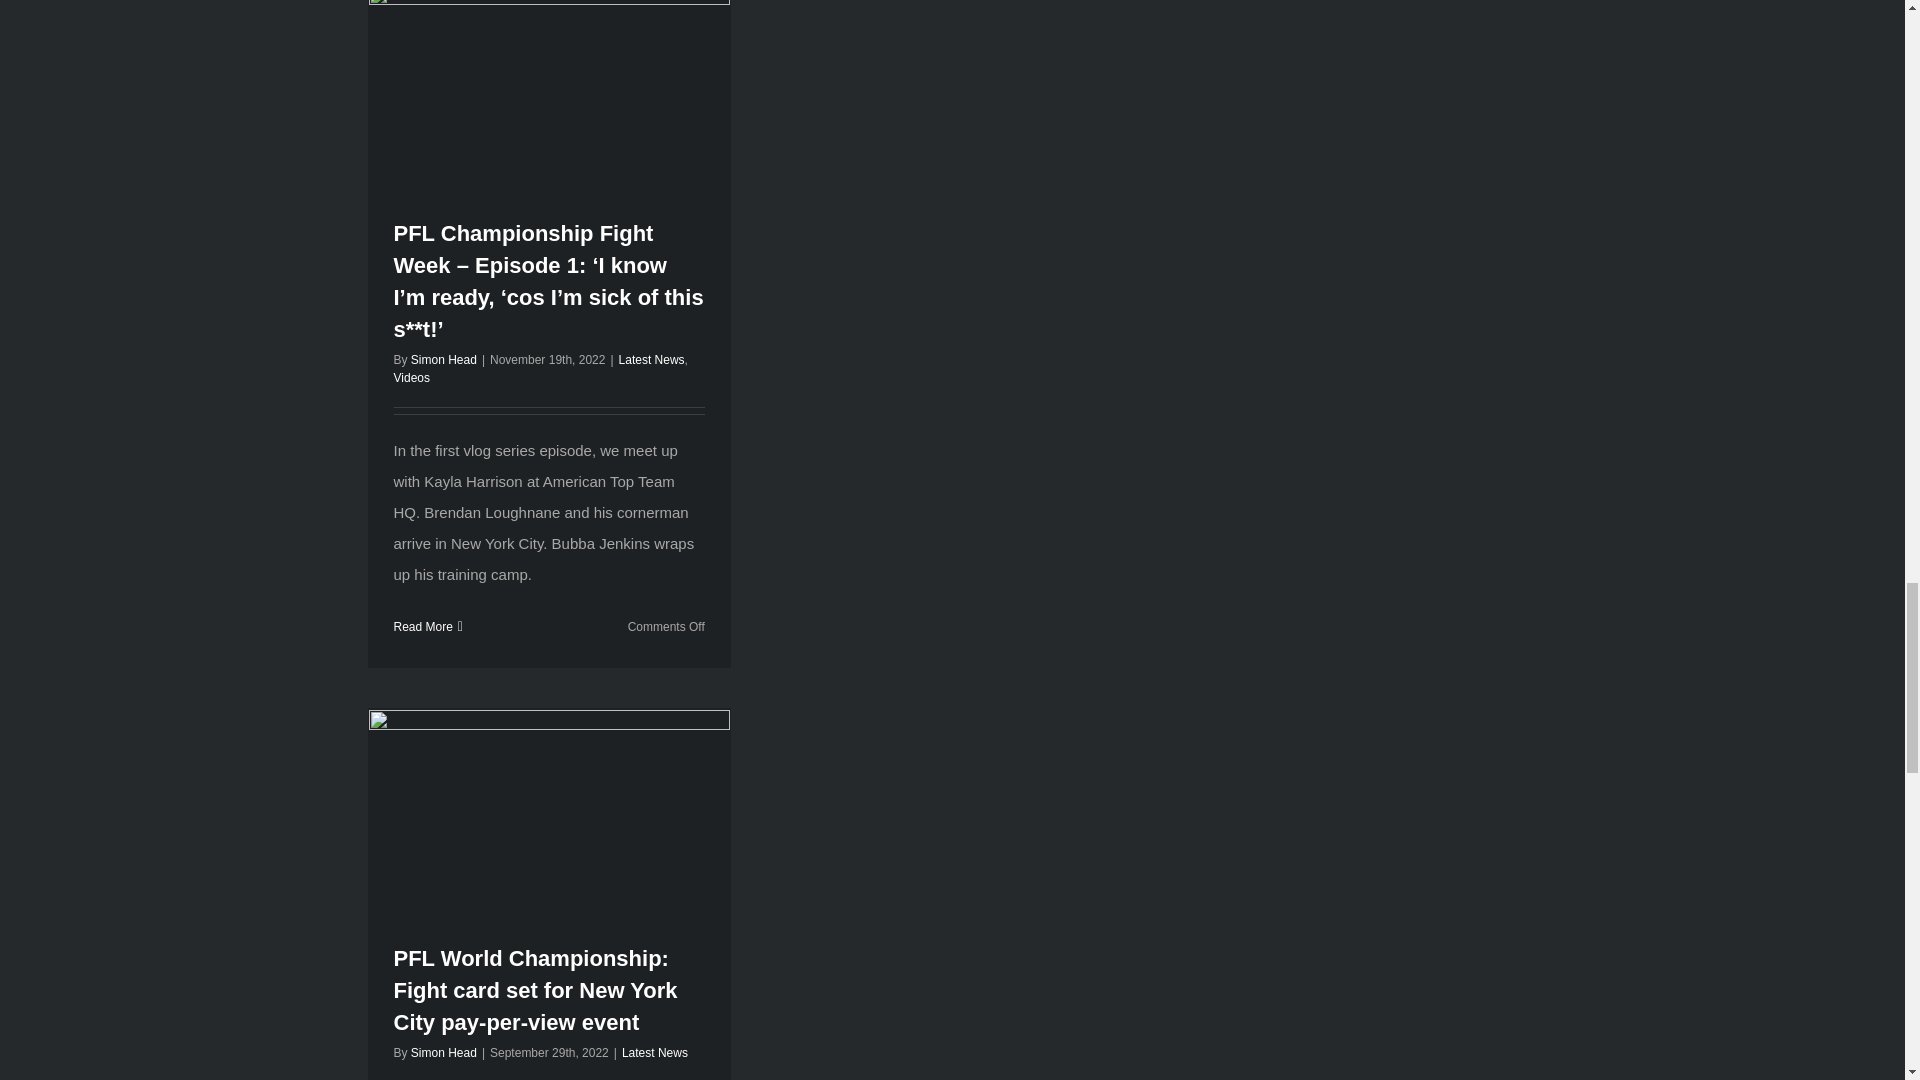 The height and width of the screenshot is (1080, 1920). Describe the element at coordinates (443, 360) in the screenshot. I see `Simon Head` at that location.